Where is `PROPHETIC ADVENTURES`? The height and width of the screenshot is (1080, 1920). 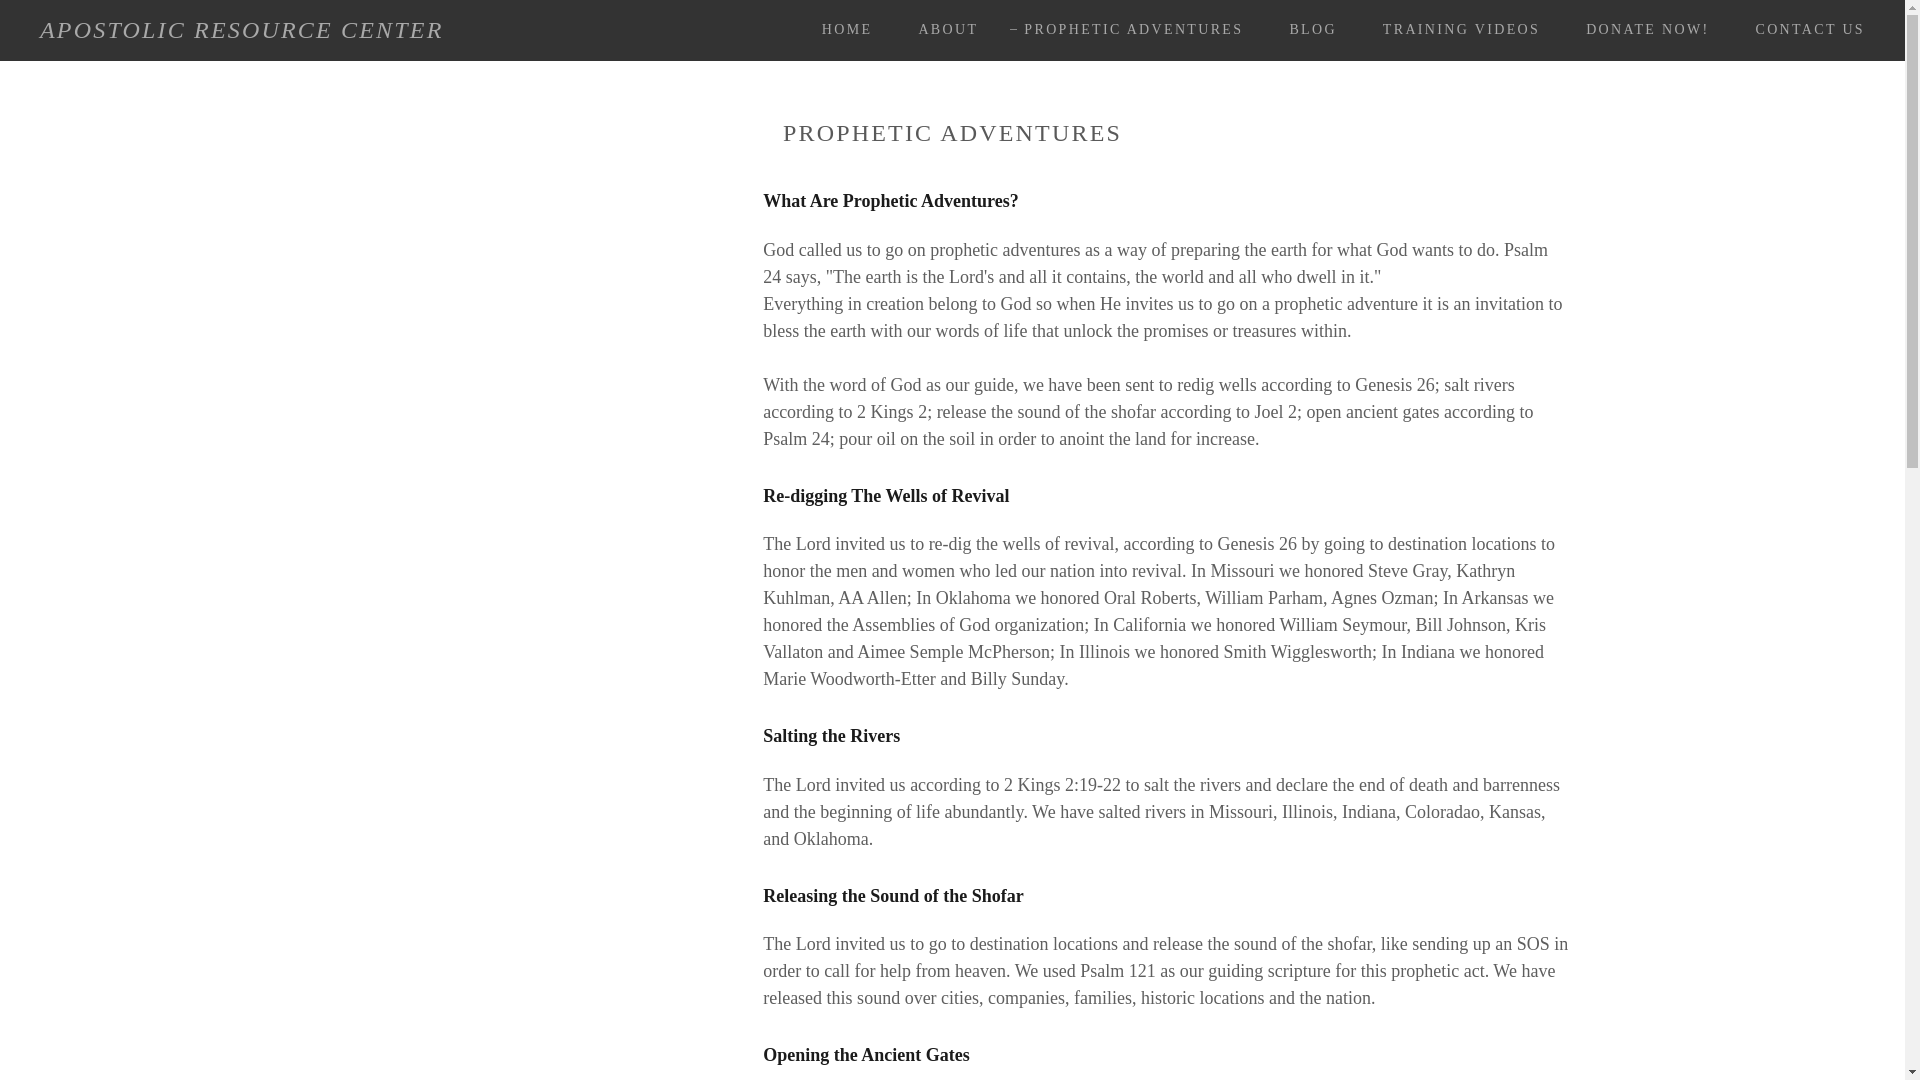
PROPHETIC ADVENTURES is located at coordinates (1126, 30).